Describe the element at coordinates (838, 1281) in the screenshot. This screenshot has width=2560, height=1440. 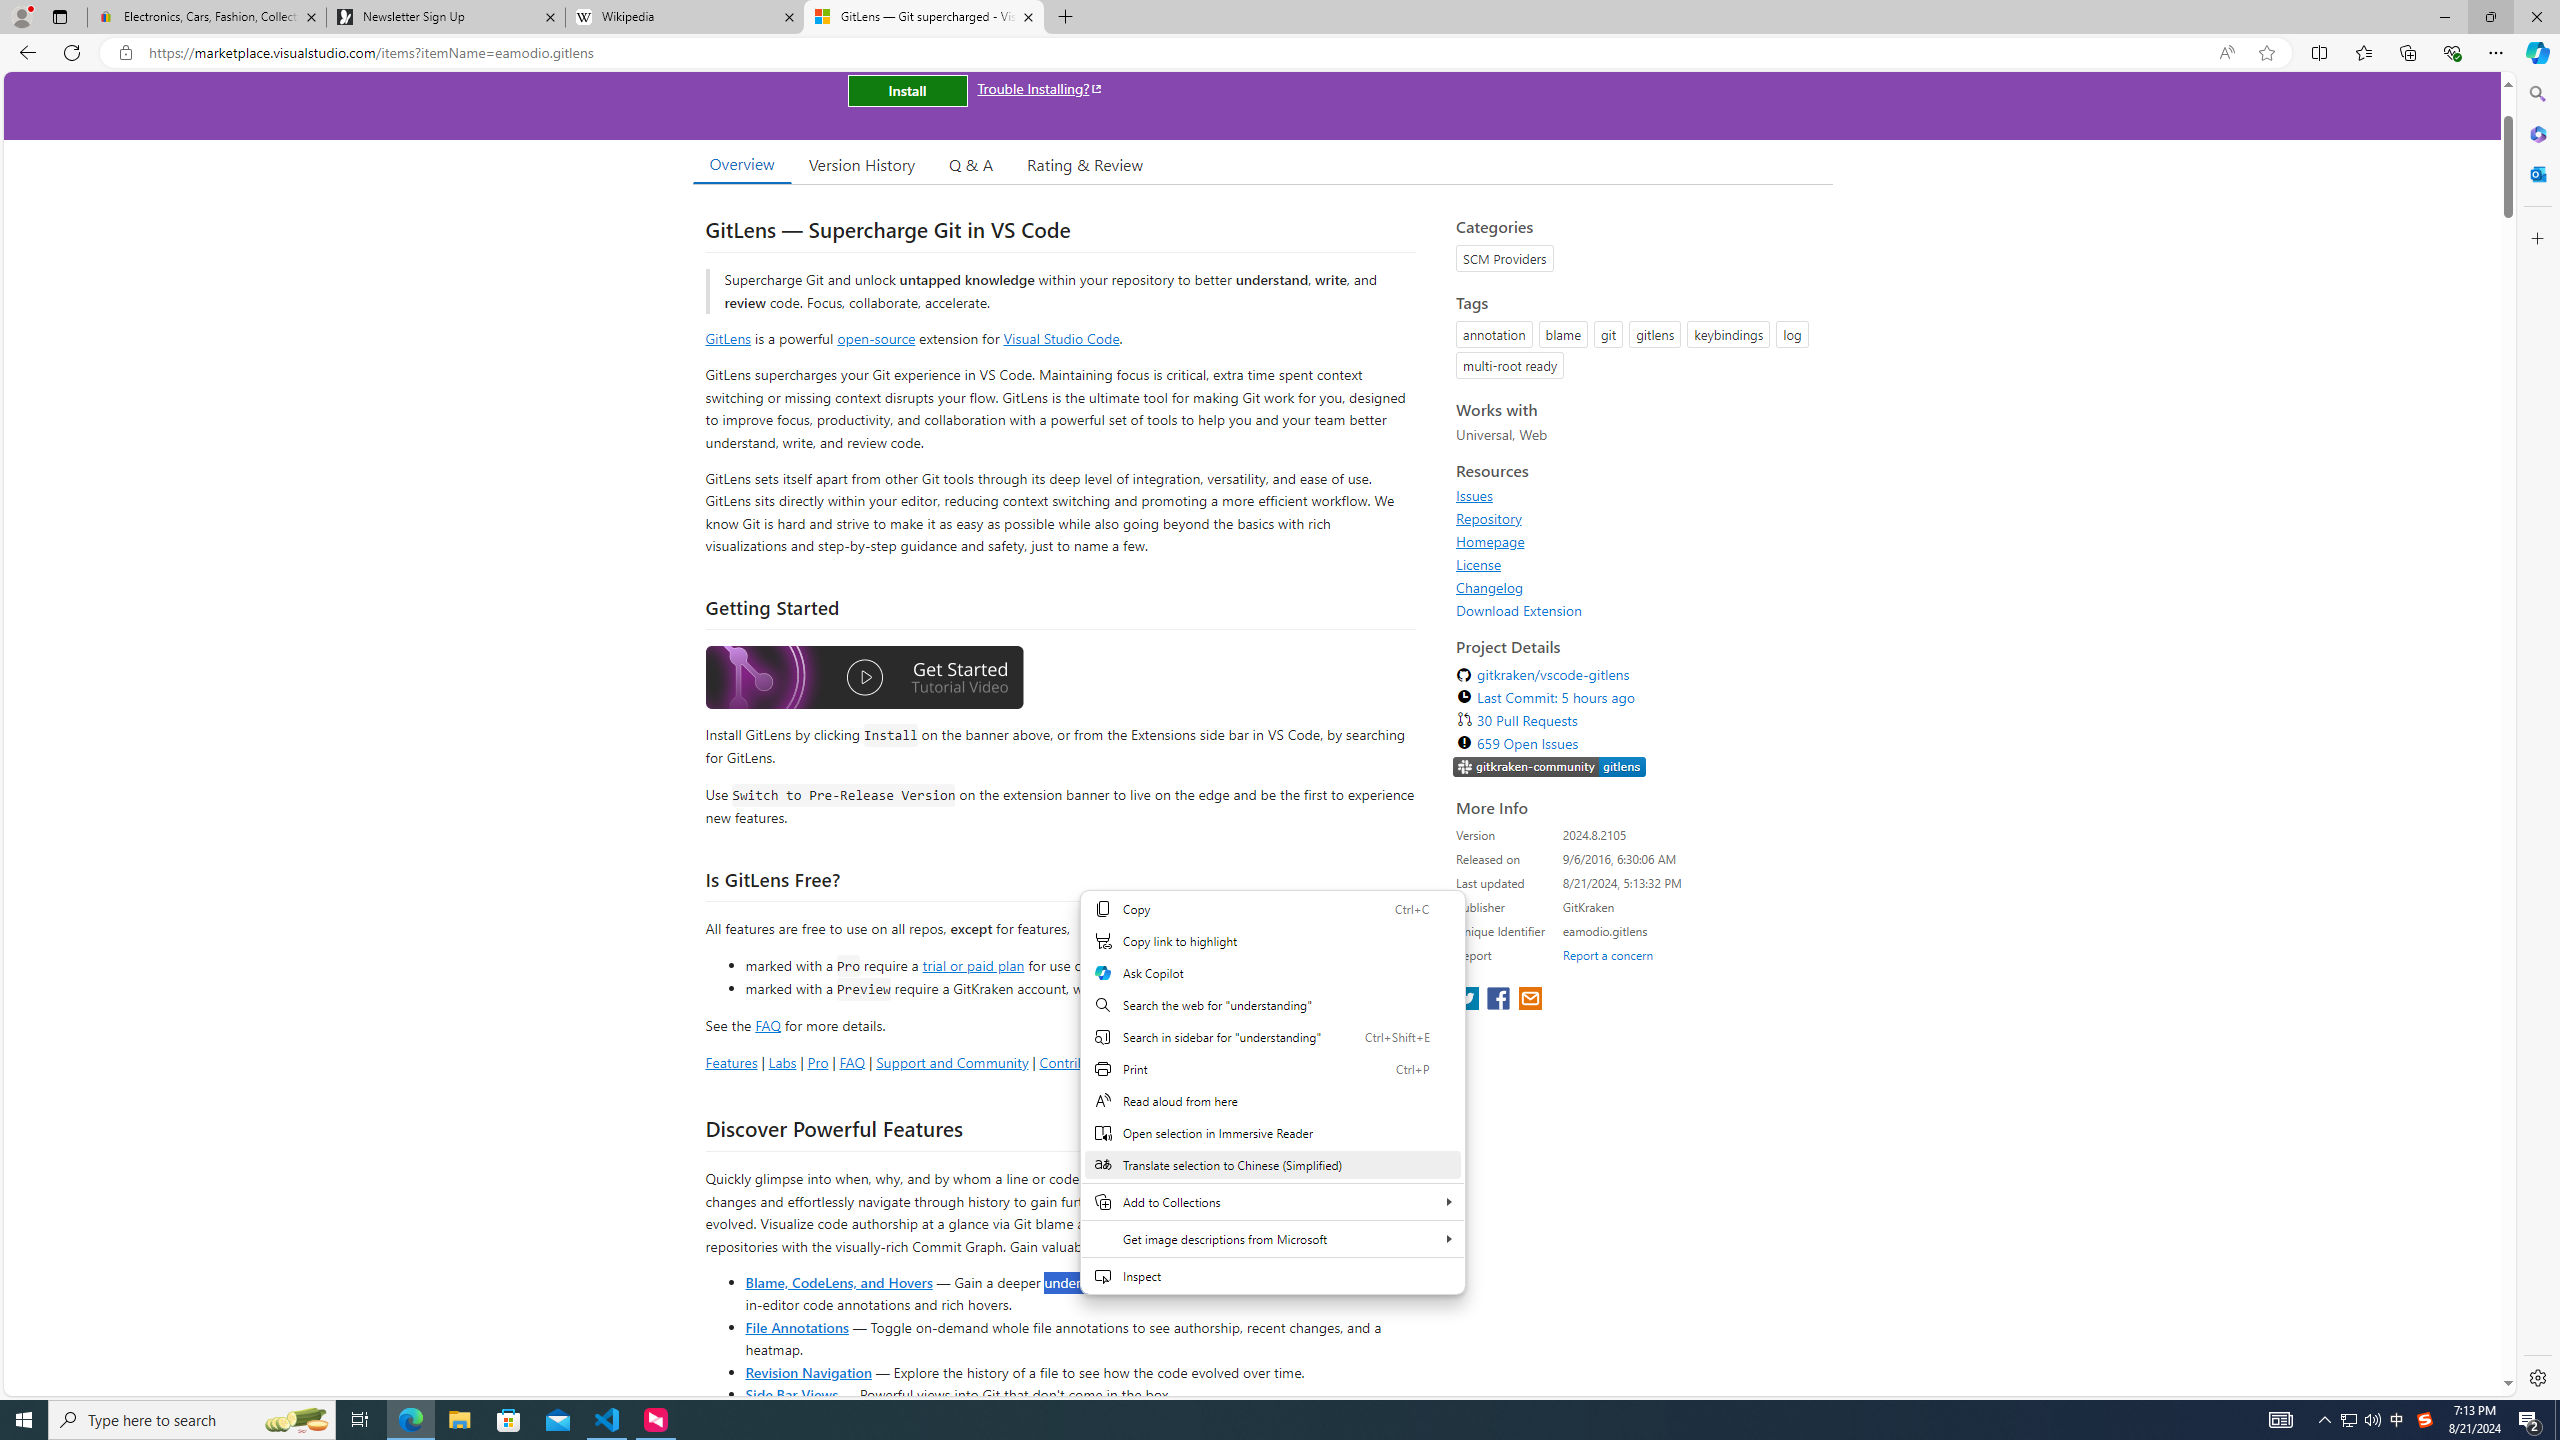
I see `Blame, CodeLens, and Hovers` at that location.